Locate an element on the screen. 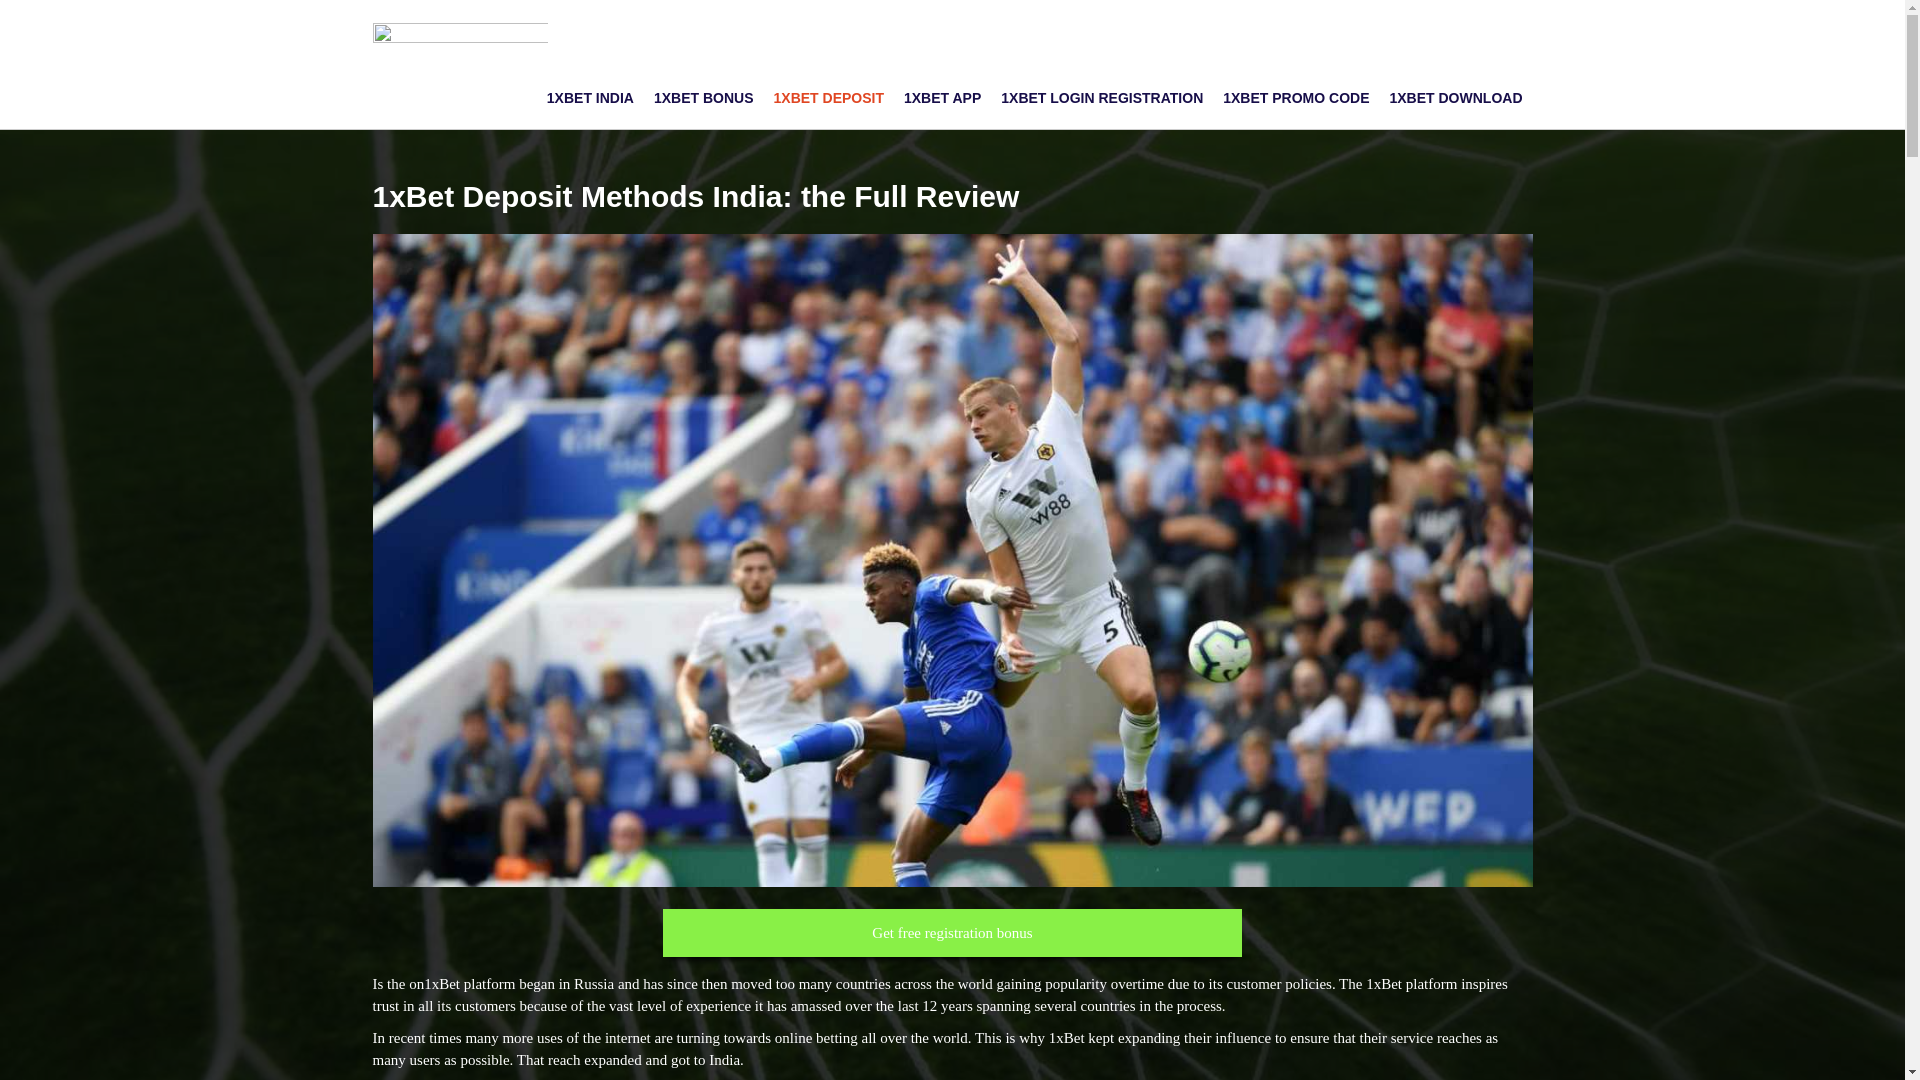 The width and height of the screenshot is (1920, 1080). 1XBET DOWNLOAD is located at coordinates (1456, 98).